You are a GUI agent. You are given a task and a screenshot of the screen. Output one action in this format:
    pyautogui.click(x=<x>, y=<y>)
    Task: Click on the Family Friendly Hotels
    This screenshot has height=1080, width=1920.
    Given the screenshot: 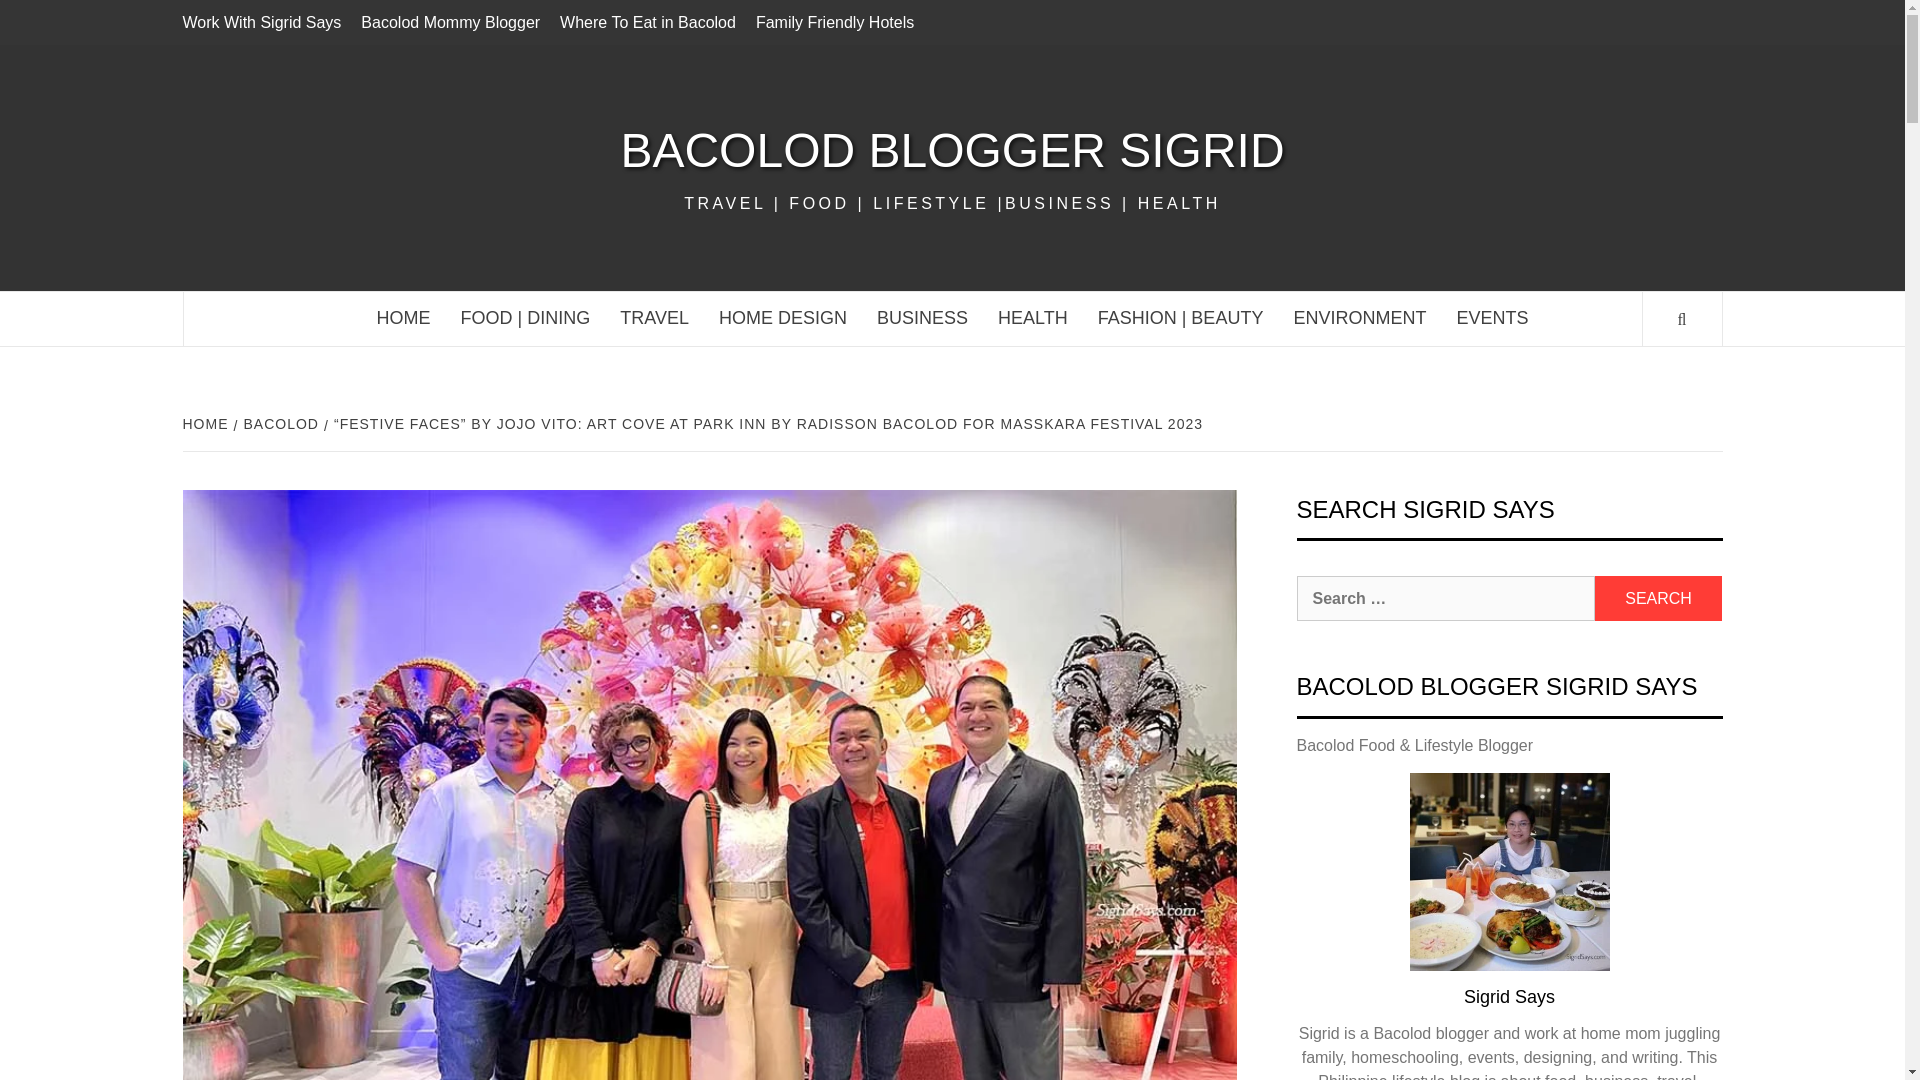 What is the action you would take?
    pyautogui.click(x=834, y=22)
    